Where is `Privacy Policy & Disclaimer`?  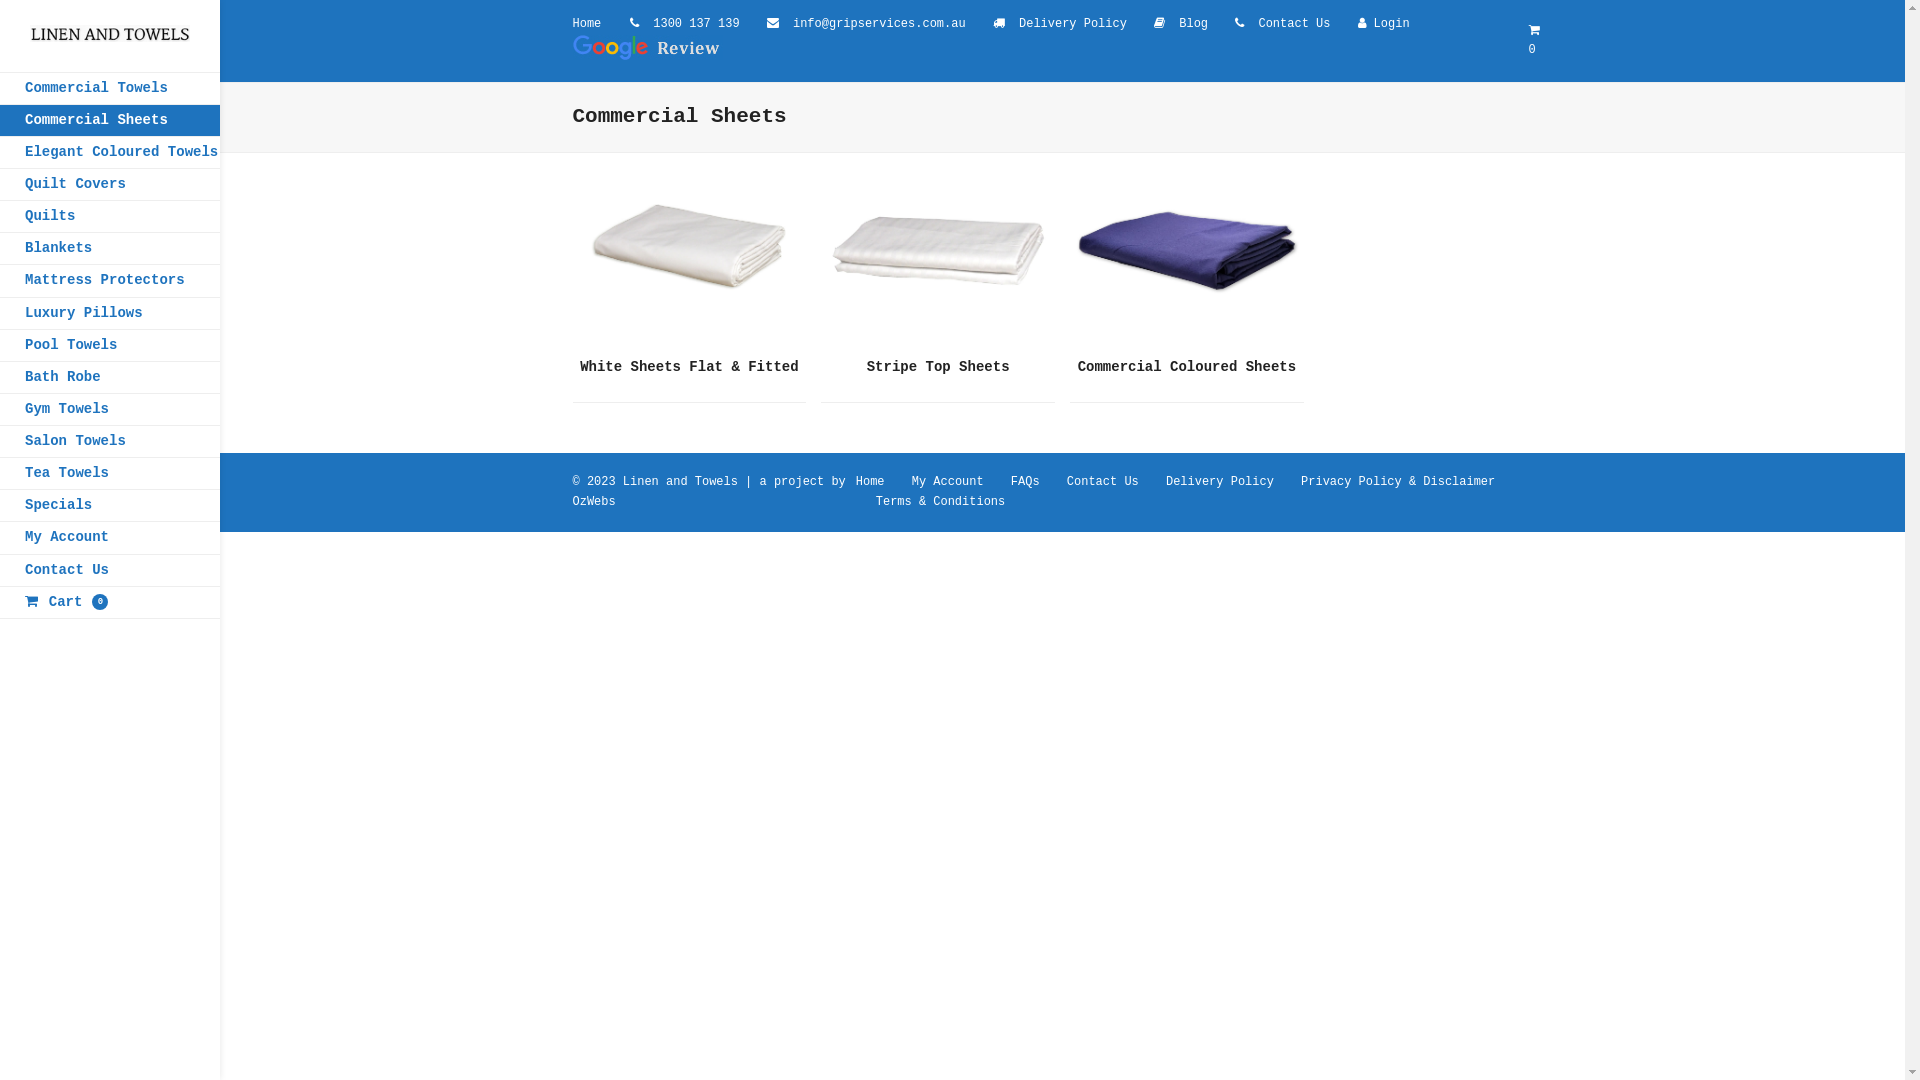 Privacy Policy & Disclaimer is located at coordinates (1398, 482).